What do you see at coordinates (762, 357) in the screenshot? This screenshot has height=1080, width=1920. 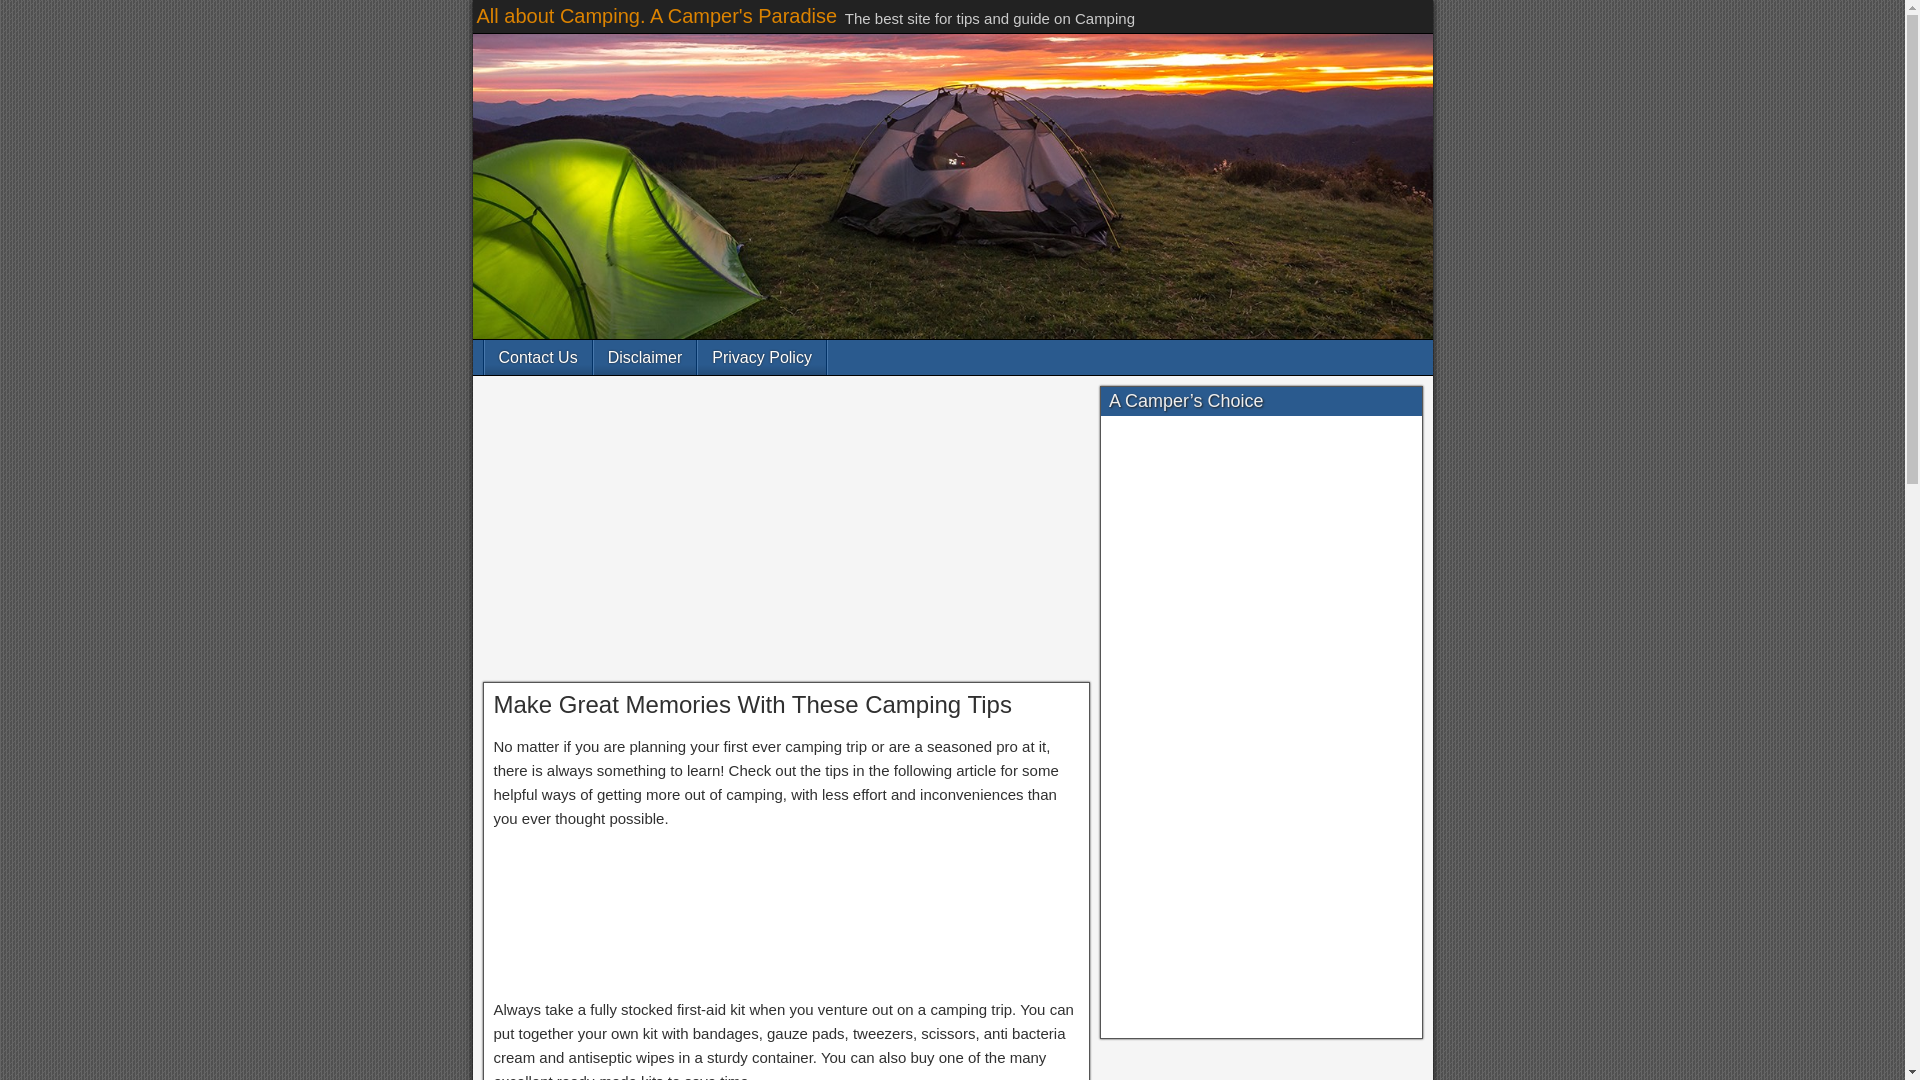 I see `Privacy Policy` at bounding box center [762, 357].